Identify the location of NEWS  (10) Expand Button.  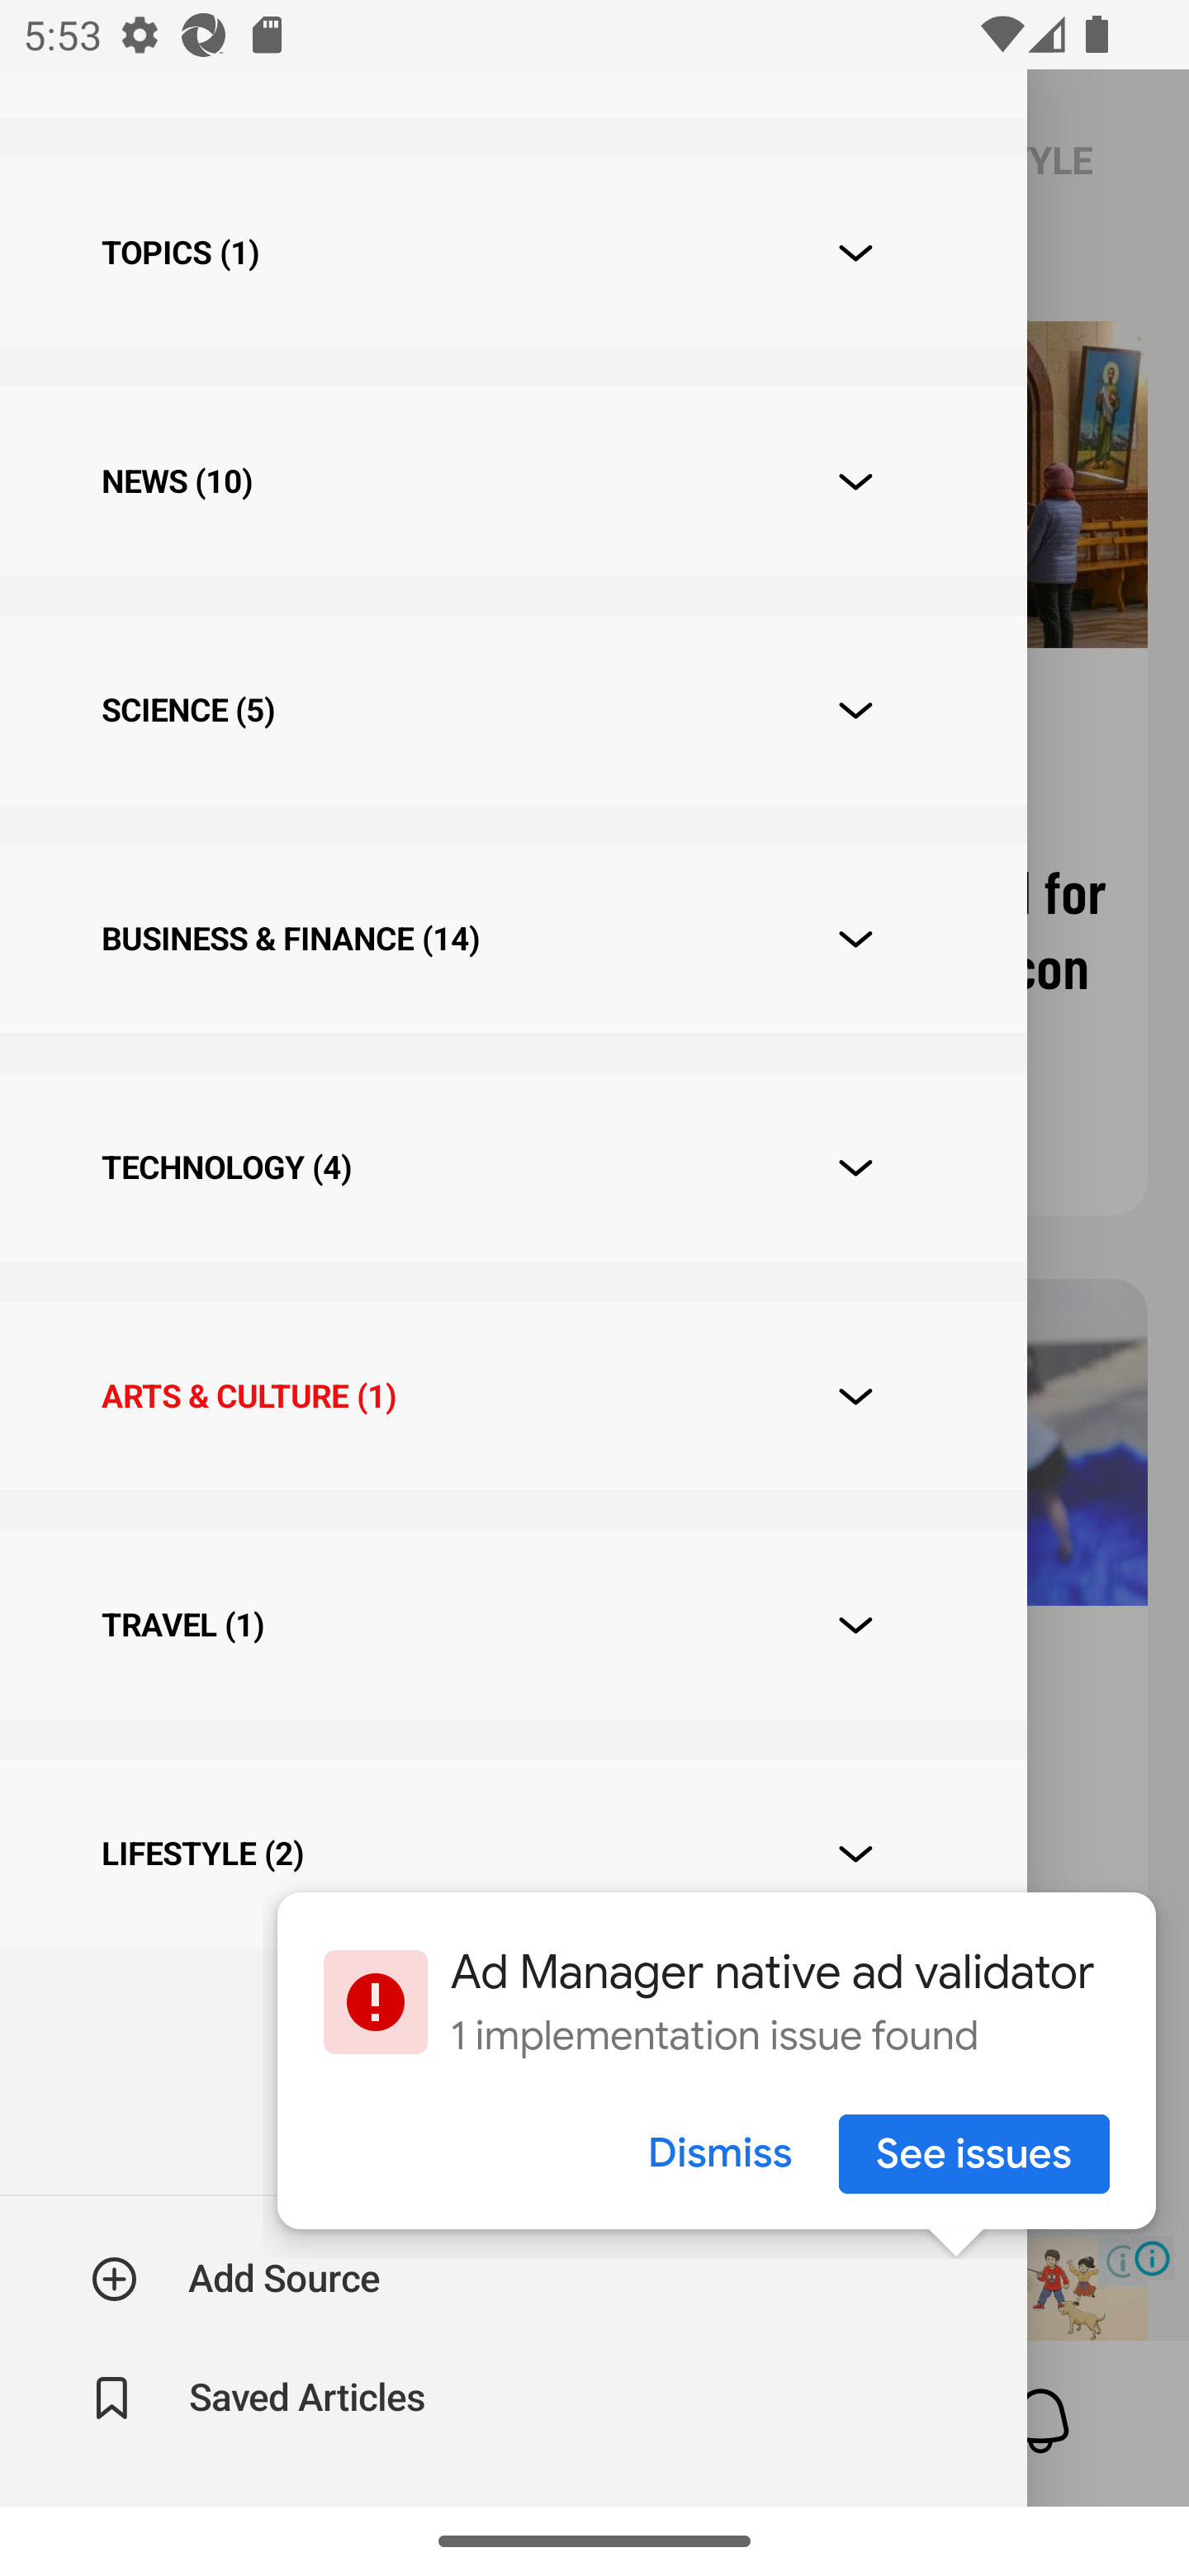
(513, 481).